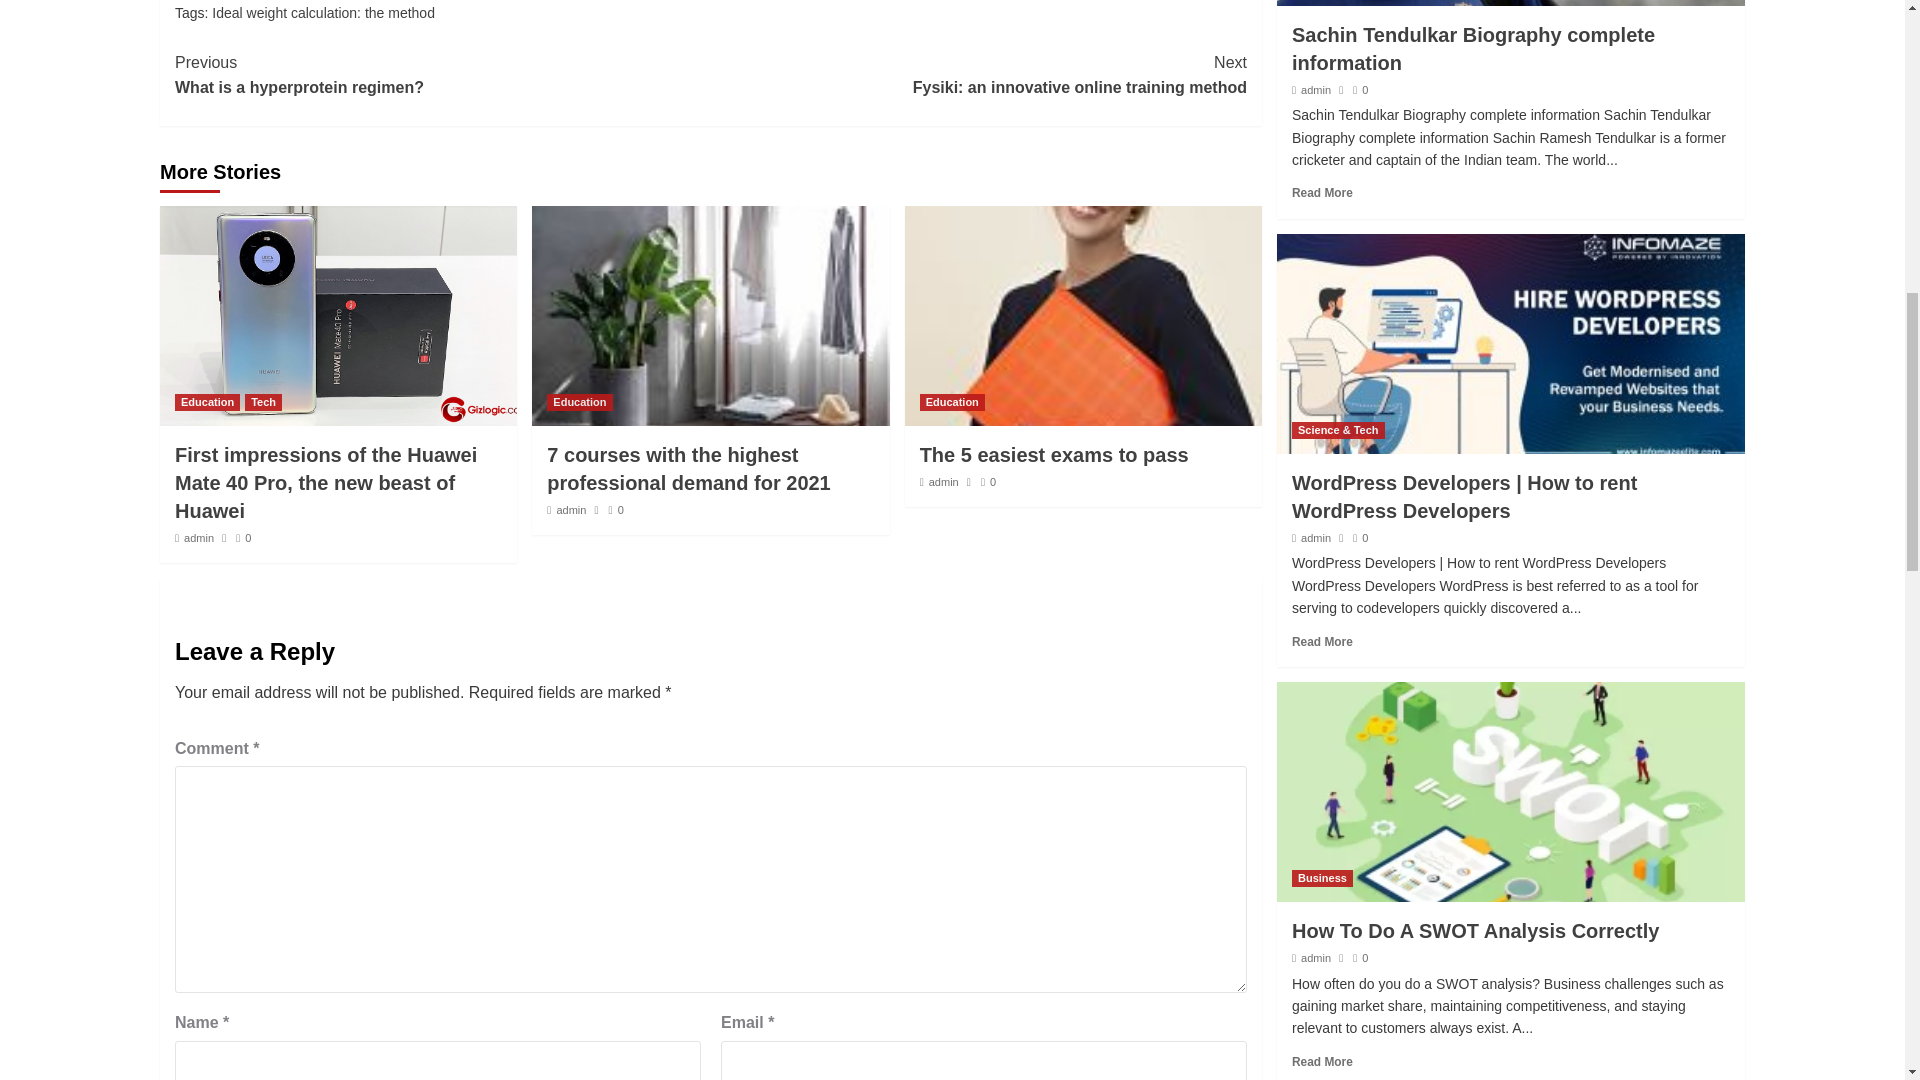 Image resolution: width=1920 pixels, height=1080 pixels. Describe the element at coordinates (264, 402) in the screenshot. I see `Ideal weight calculation: the method` at that location.